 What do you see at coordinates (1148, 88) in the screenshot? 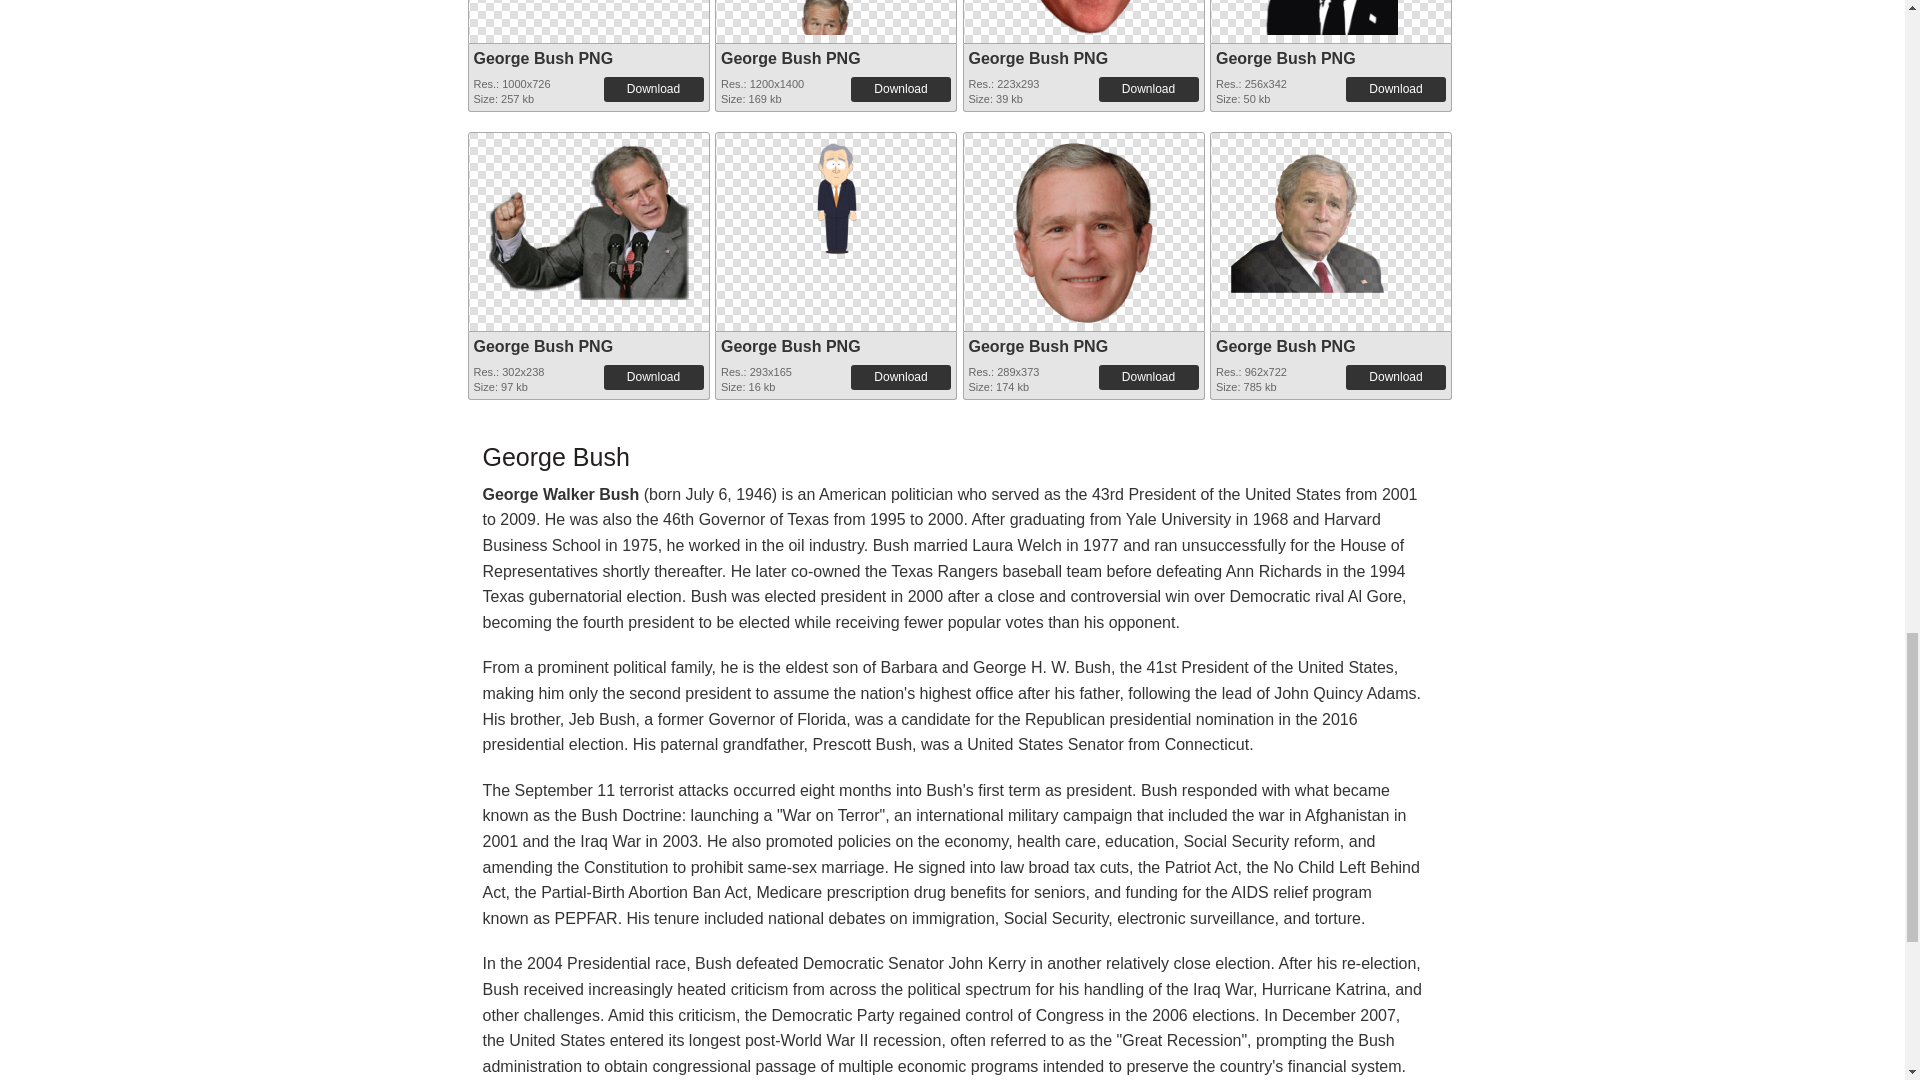
I see `Download` at bounding box center [1148, 88].